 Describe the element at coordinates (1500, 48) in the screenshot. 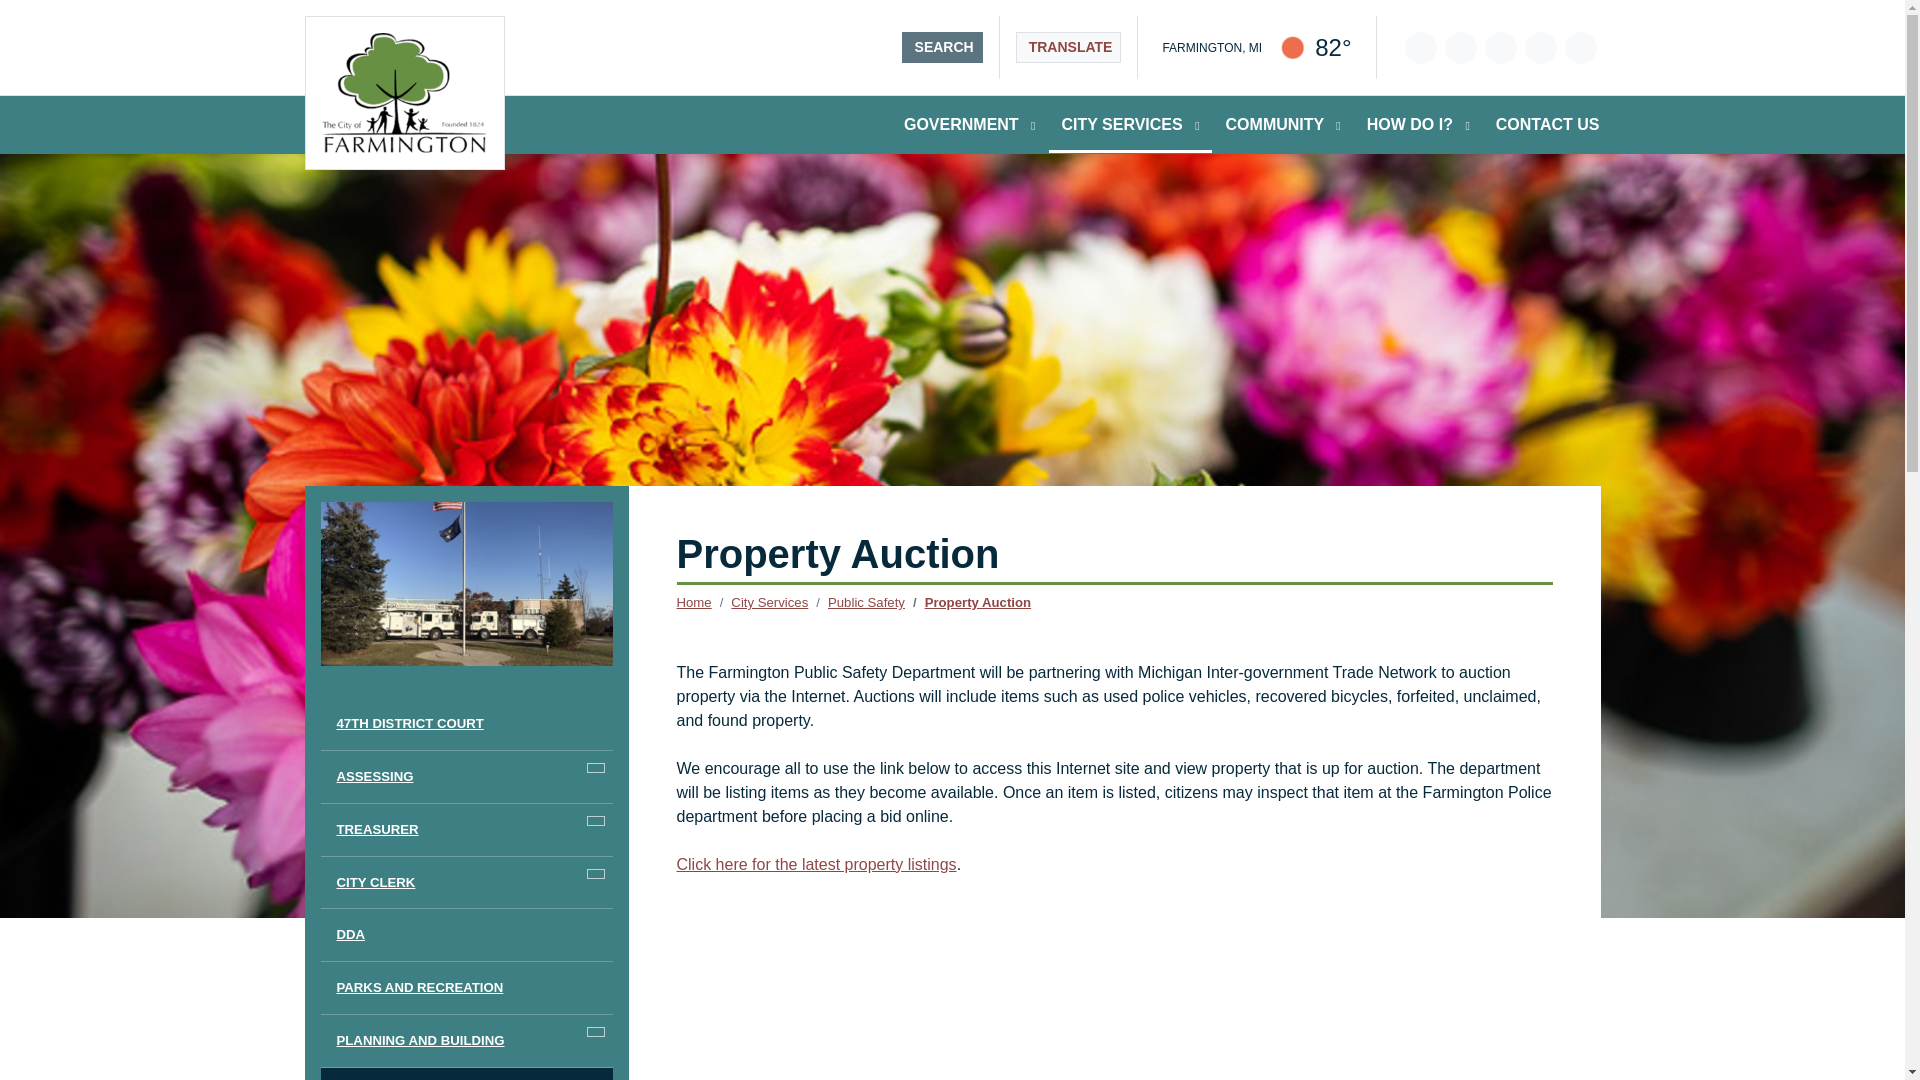

I see `Instagram` at that location.